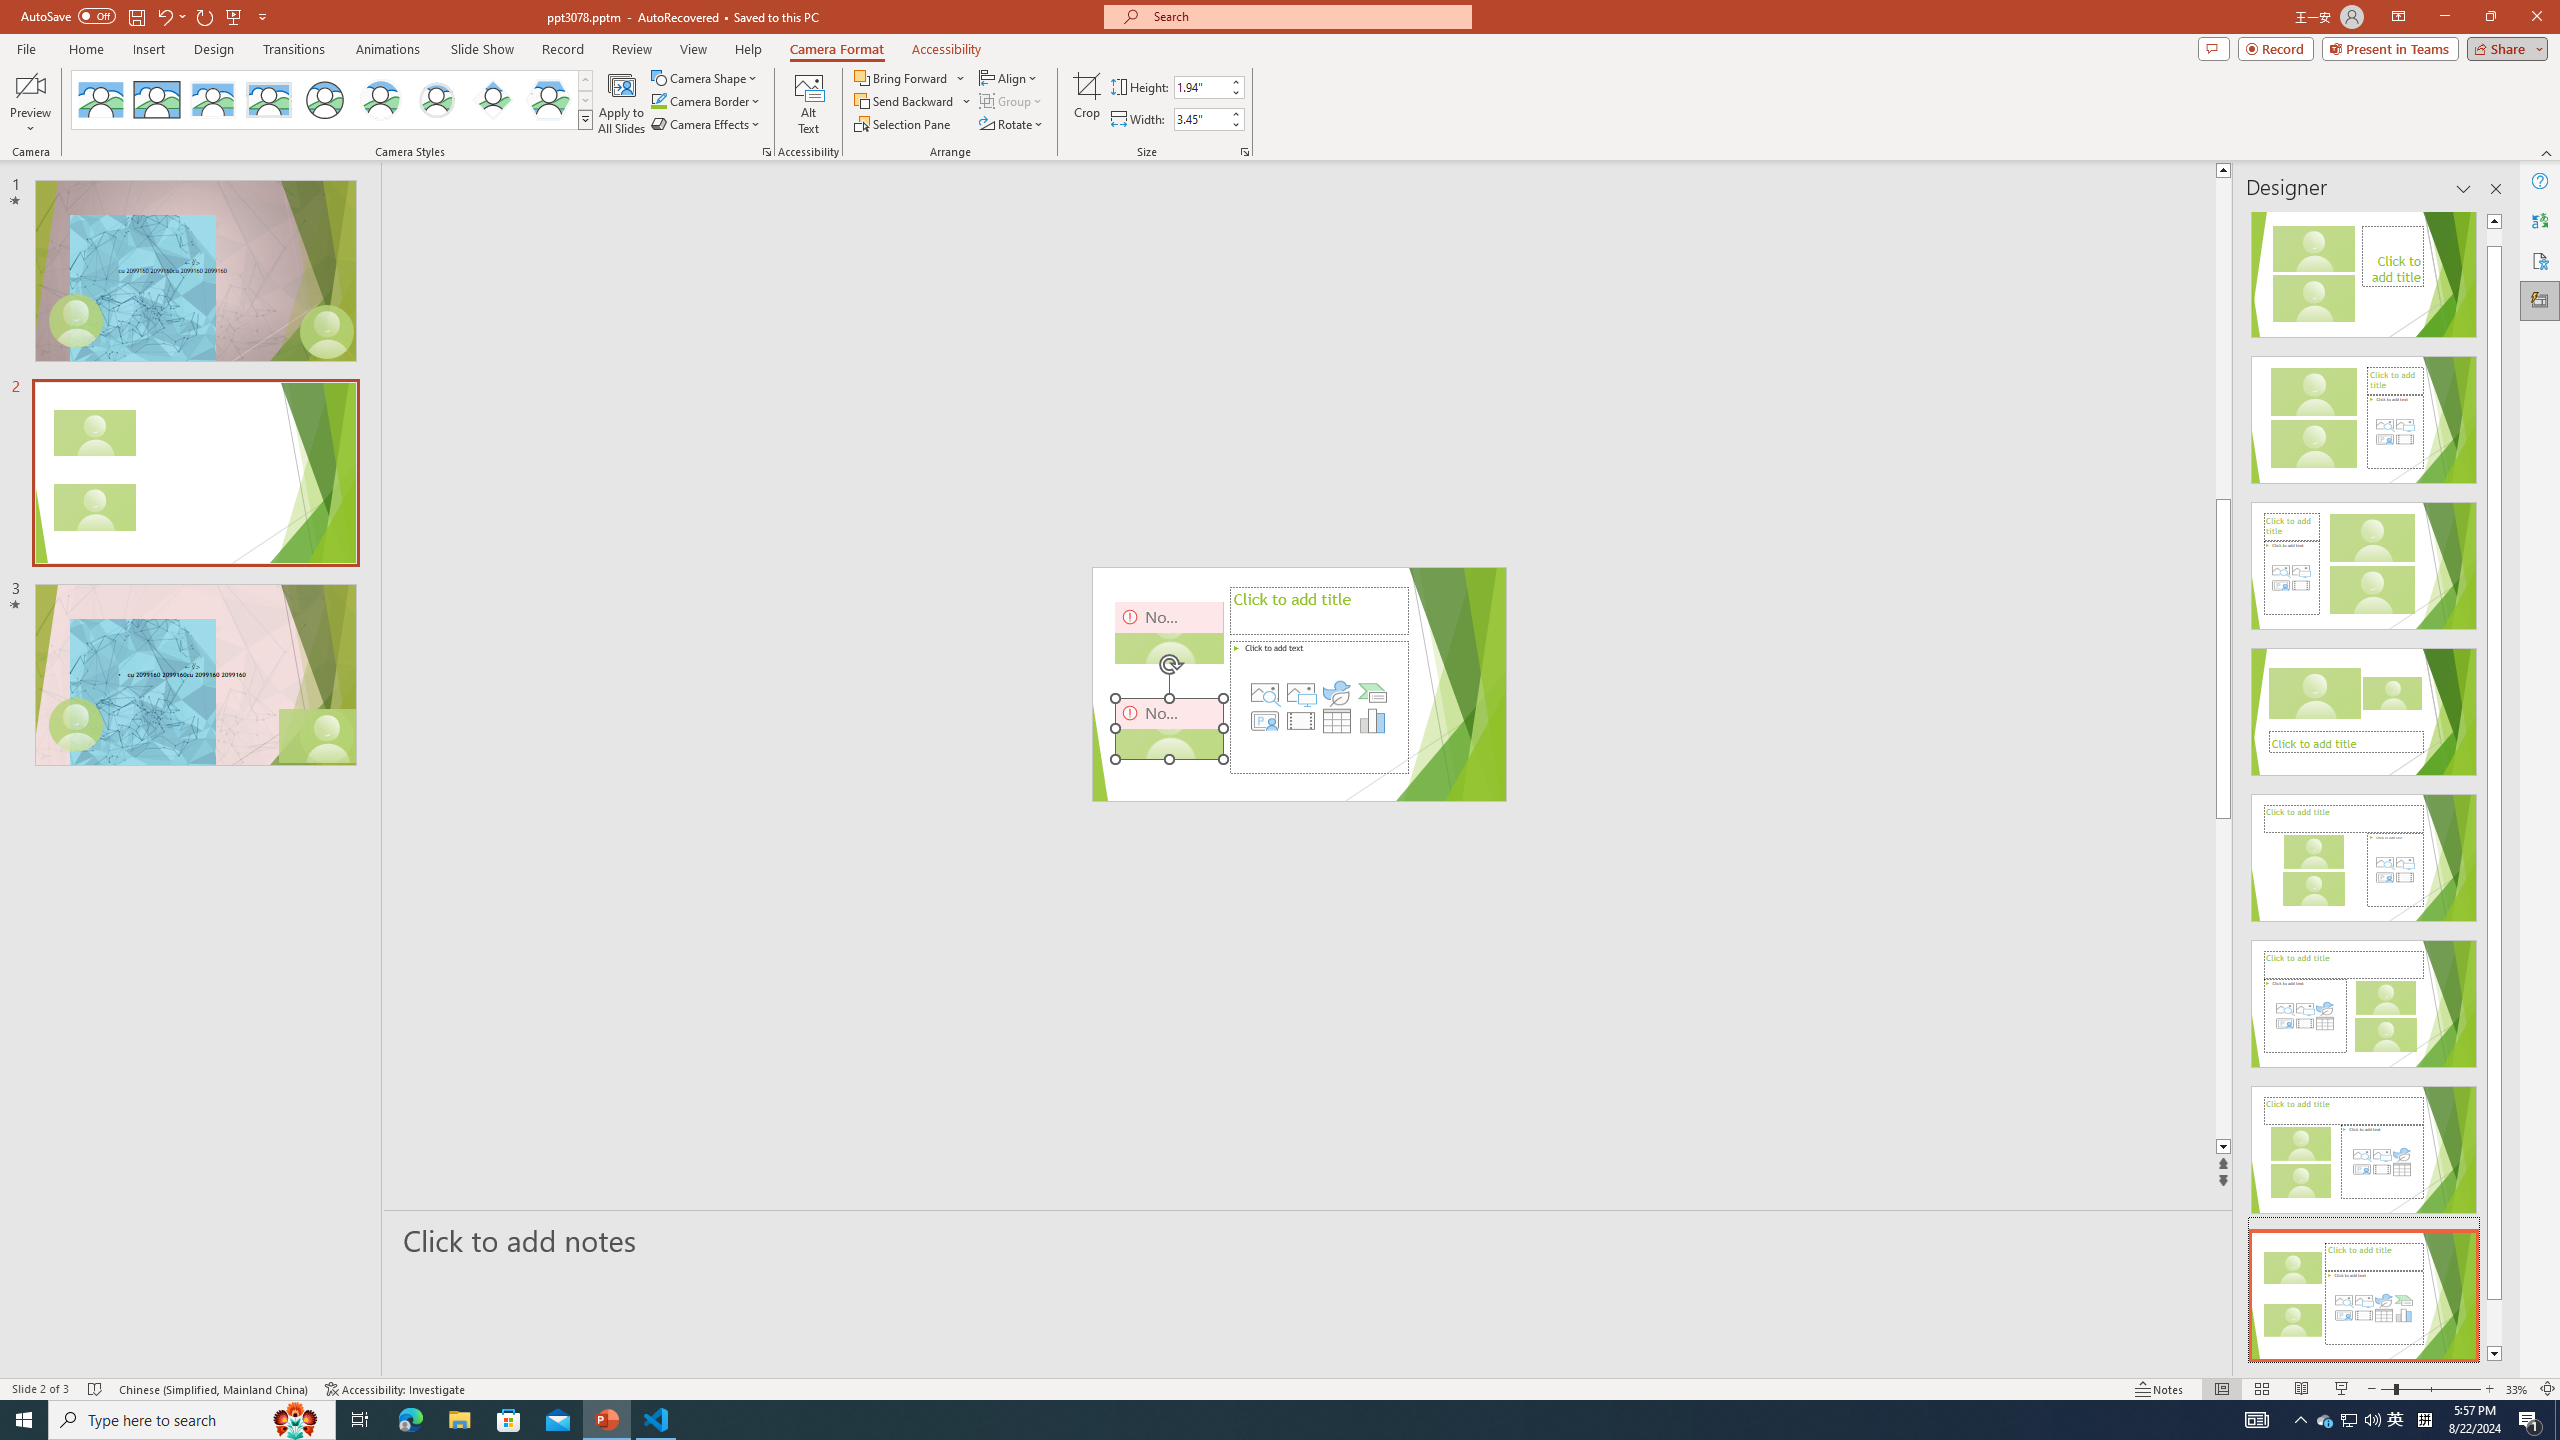  Describe the element at coordinates (1200, 86) in the screenshot. I see `Cameo Height` at that location.